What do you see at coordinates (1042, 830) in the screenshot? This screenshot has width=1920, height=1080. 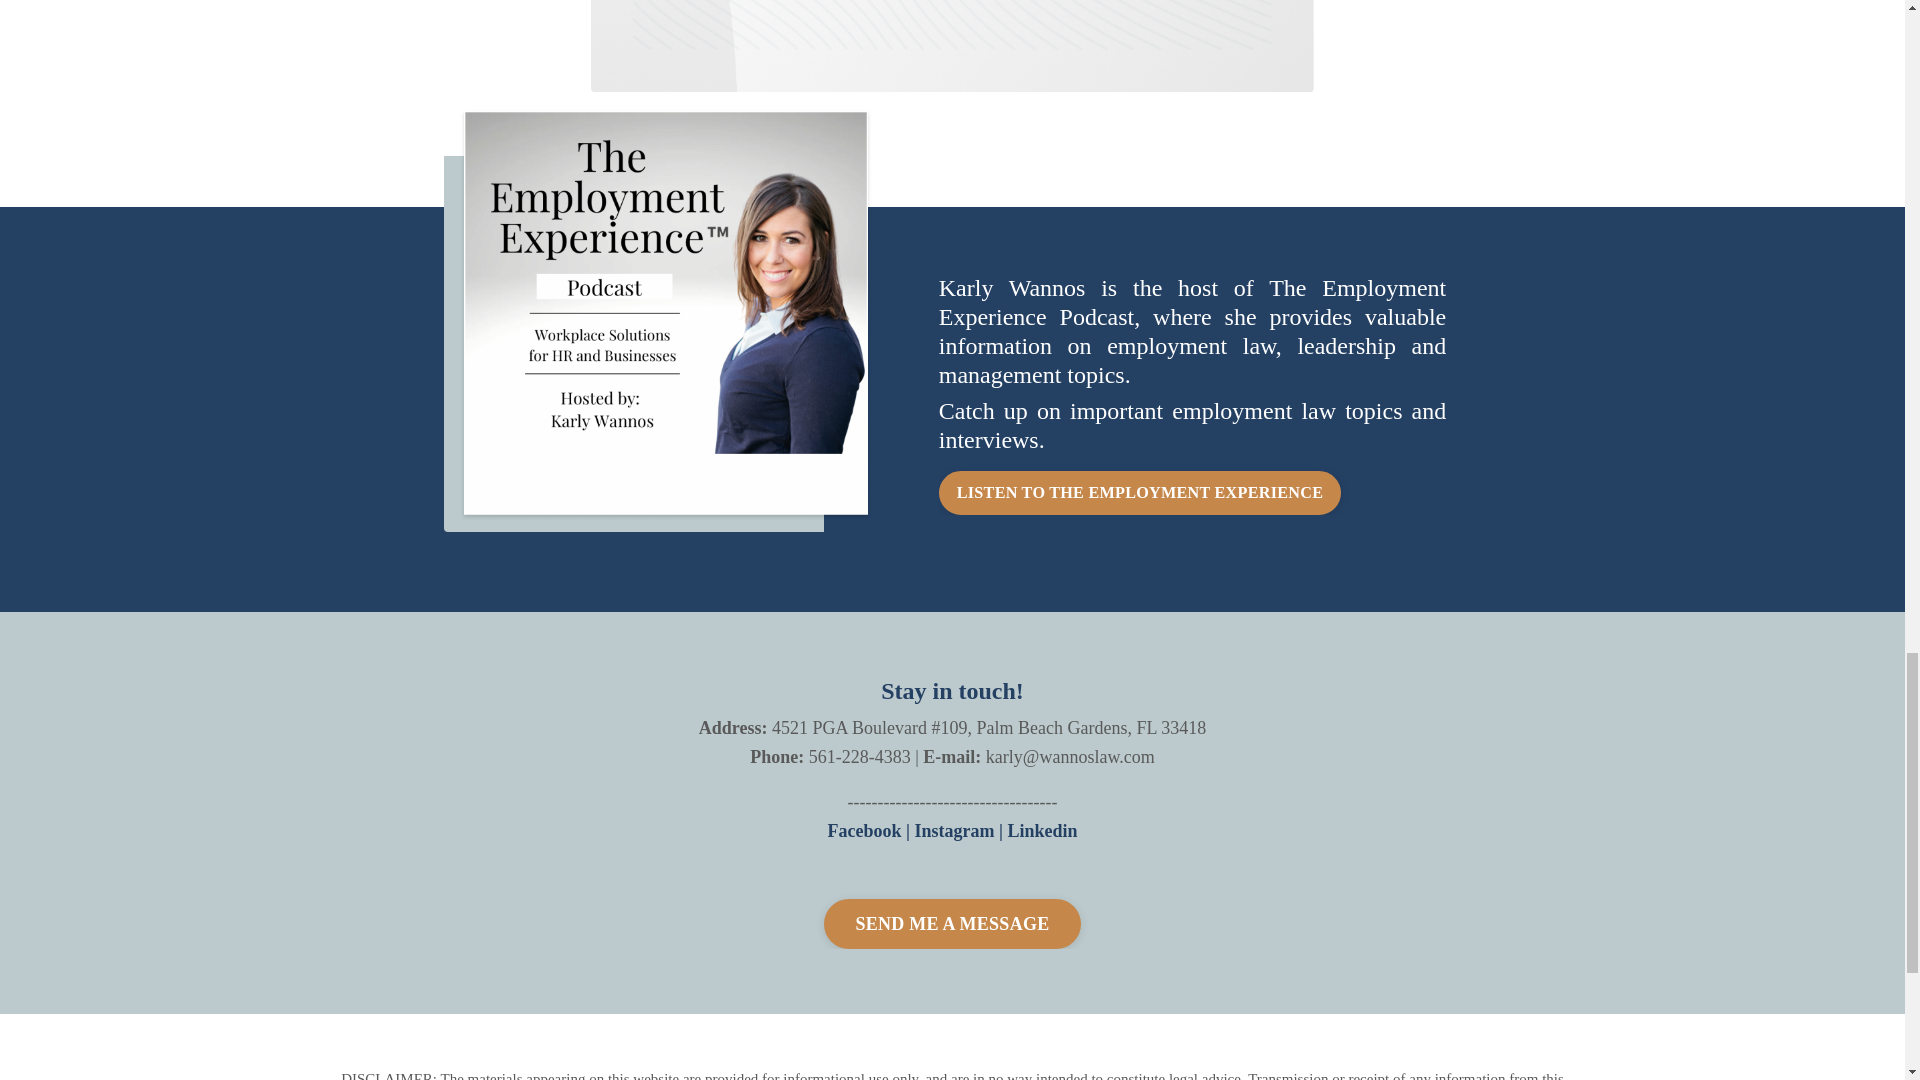 I see `Linkedin` at bounding box center [1042, 830].